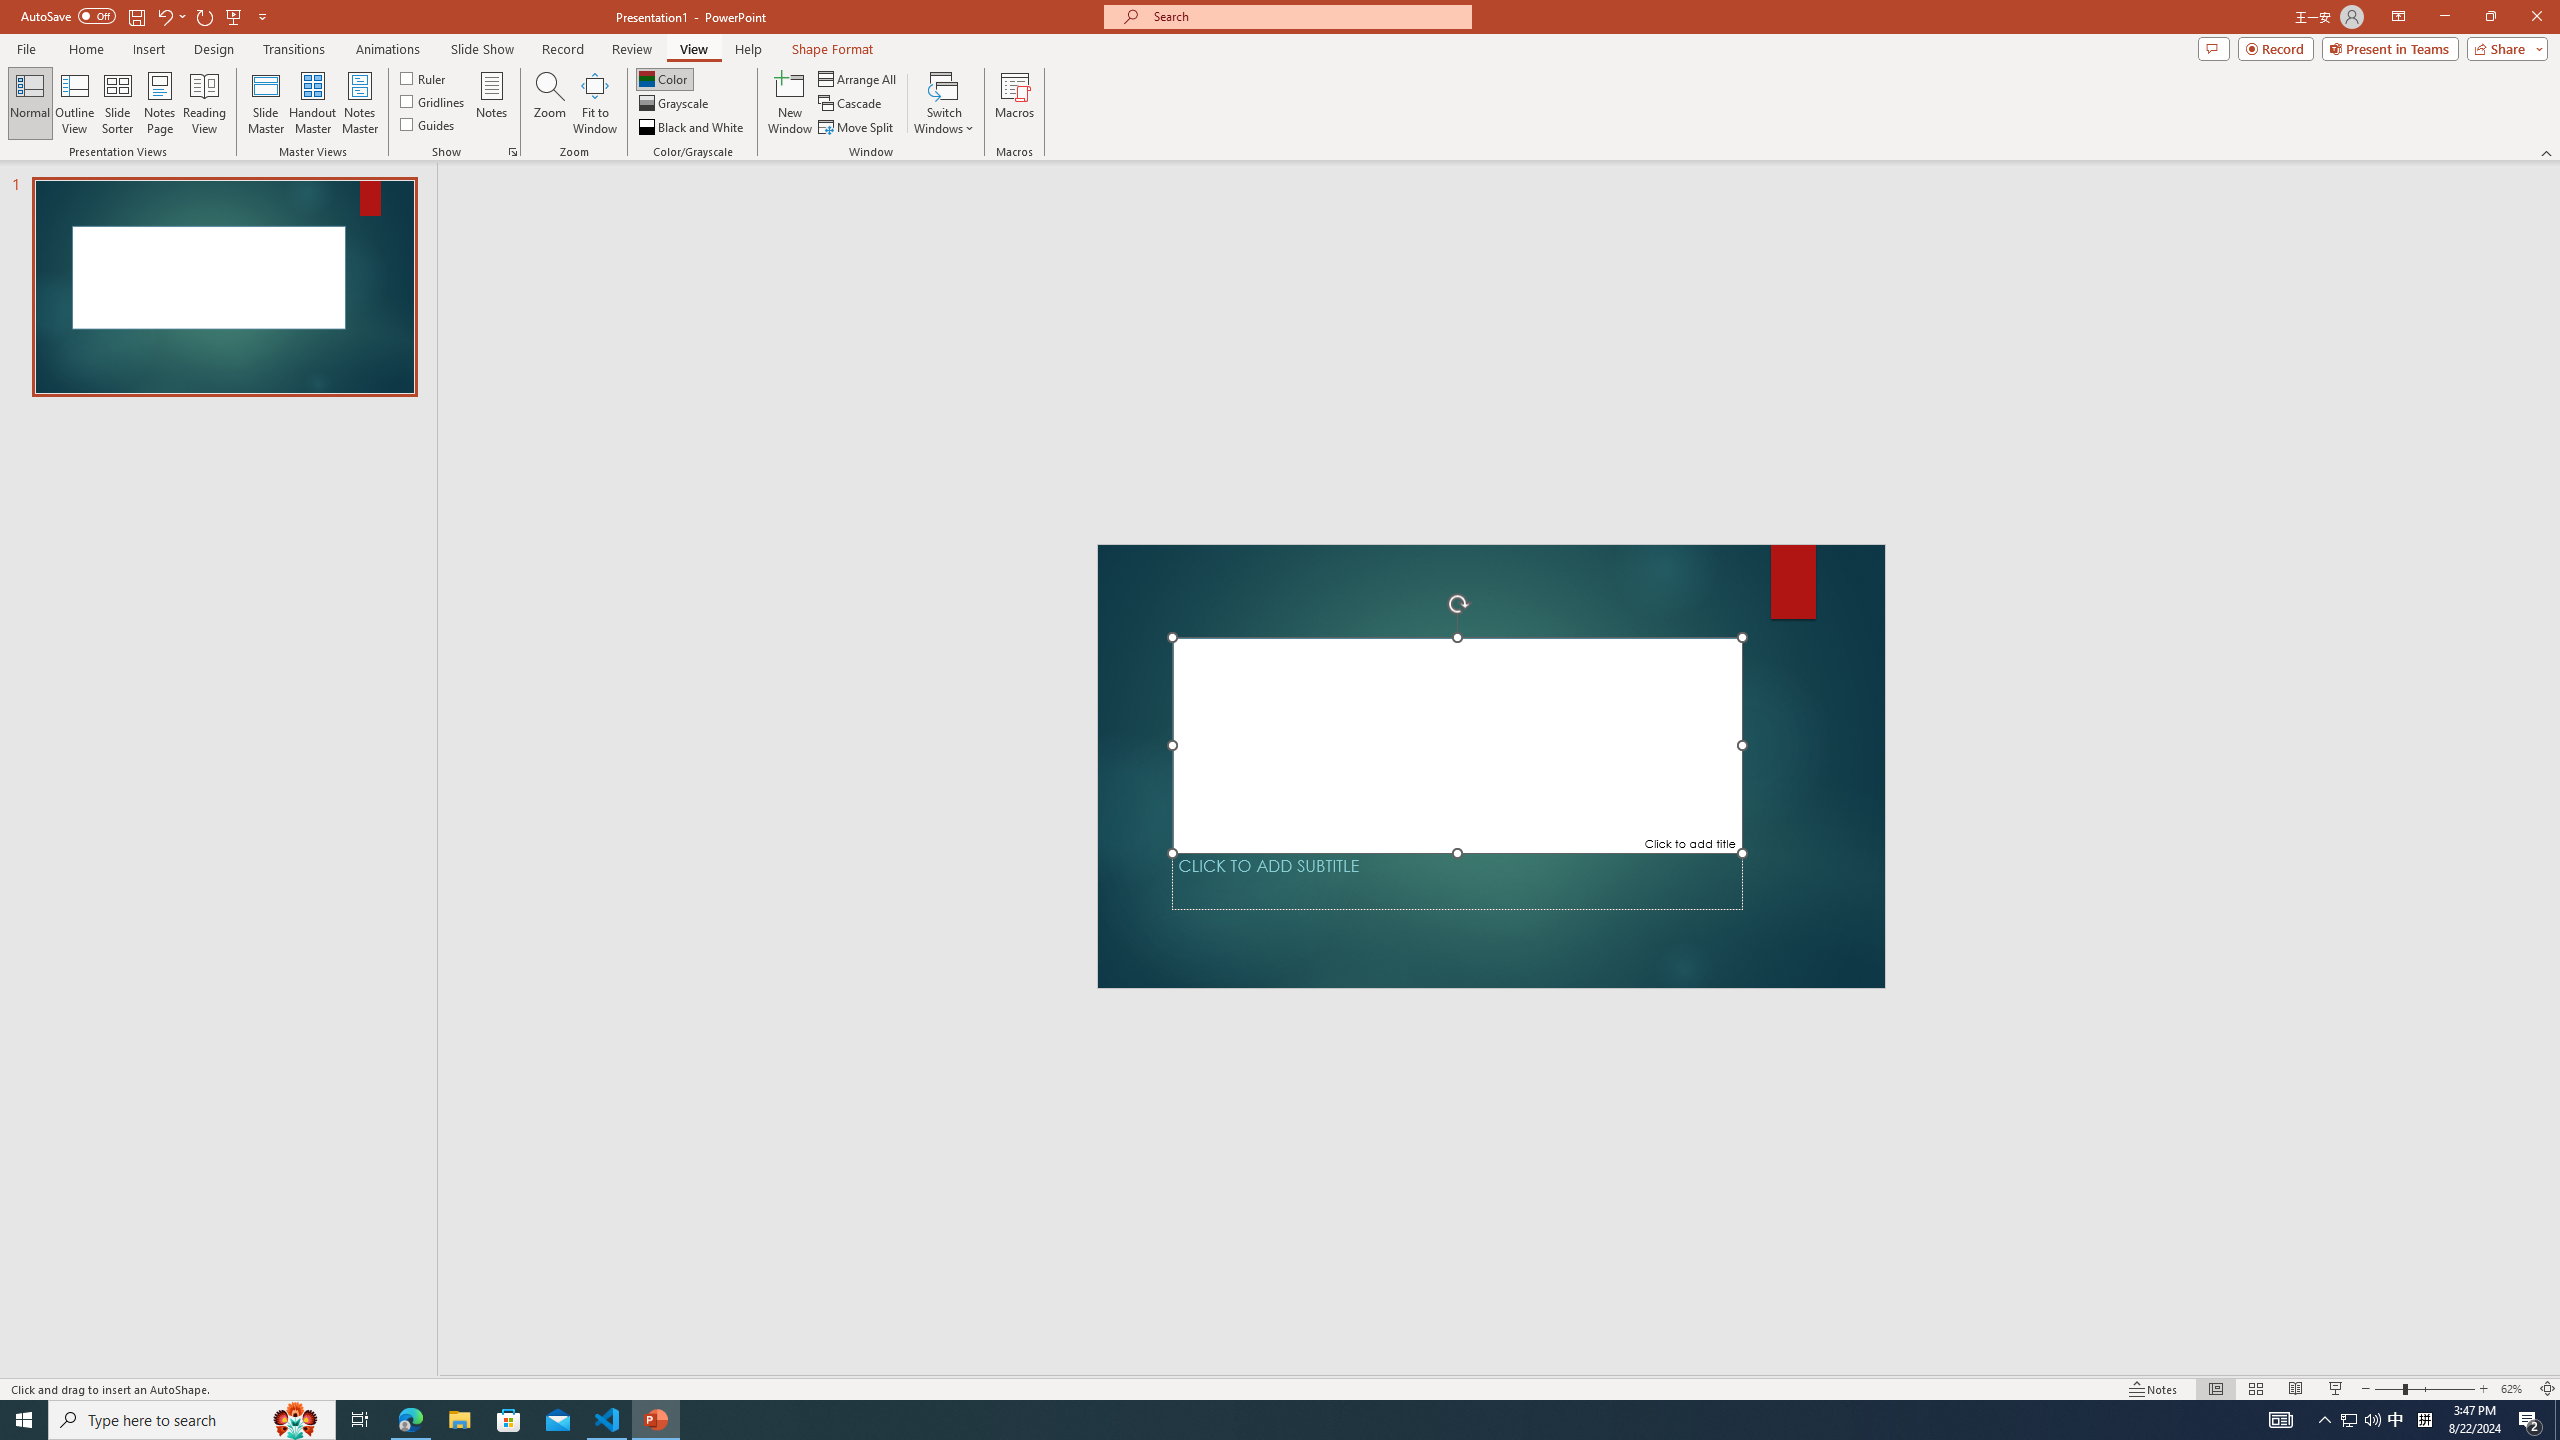  What do you see at coordinates (550, 103) in the screenshot?
I see `Zoom...` at bounding box center [550, 103].